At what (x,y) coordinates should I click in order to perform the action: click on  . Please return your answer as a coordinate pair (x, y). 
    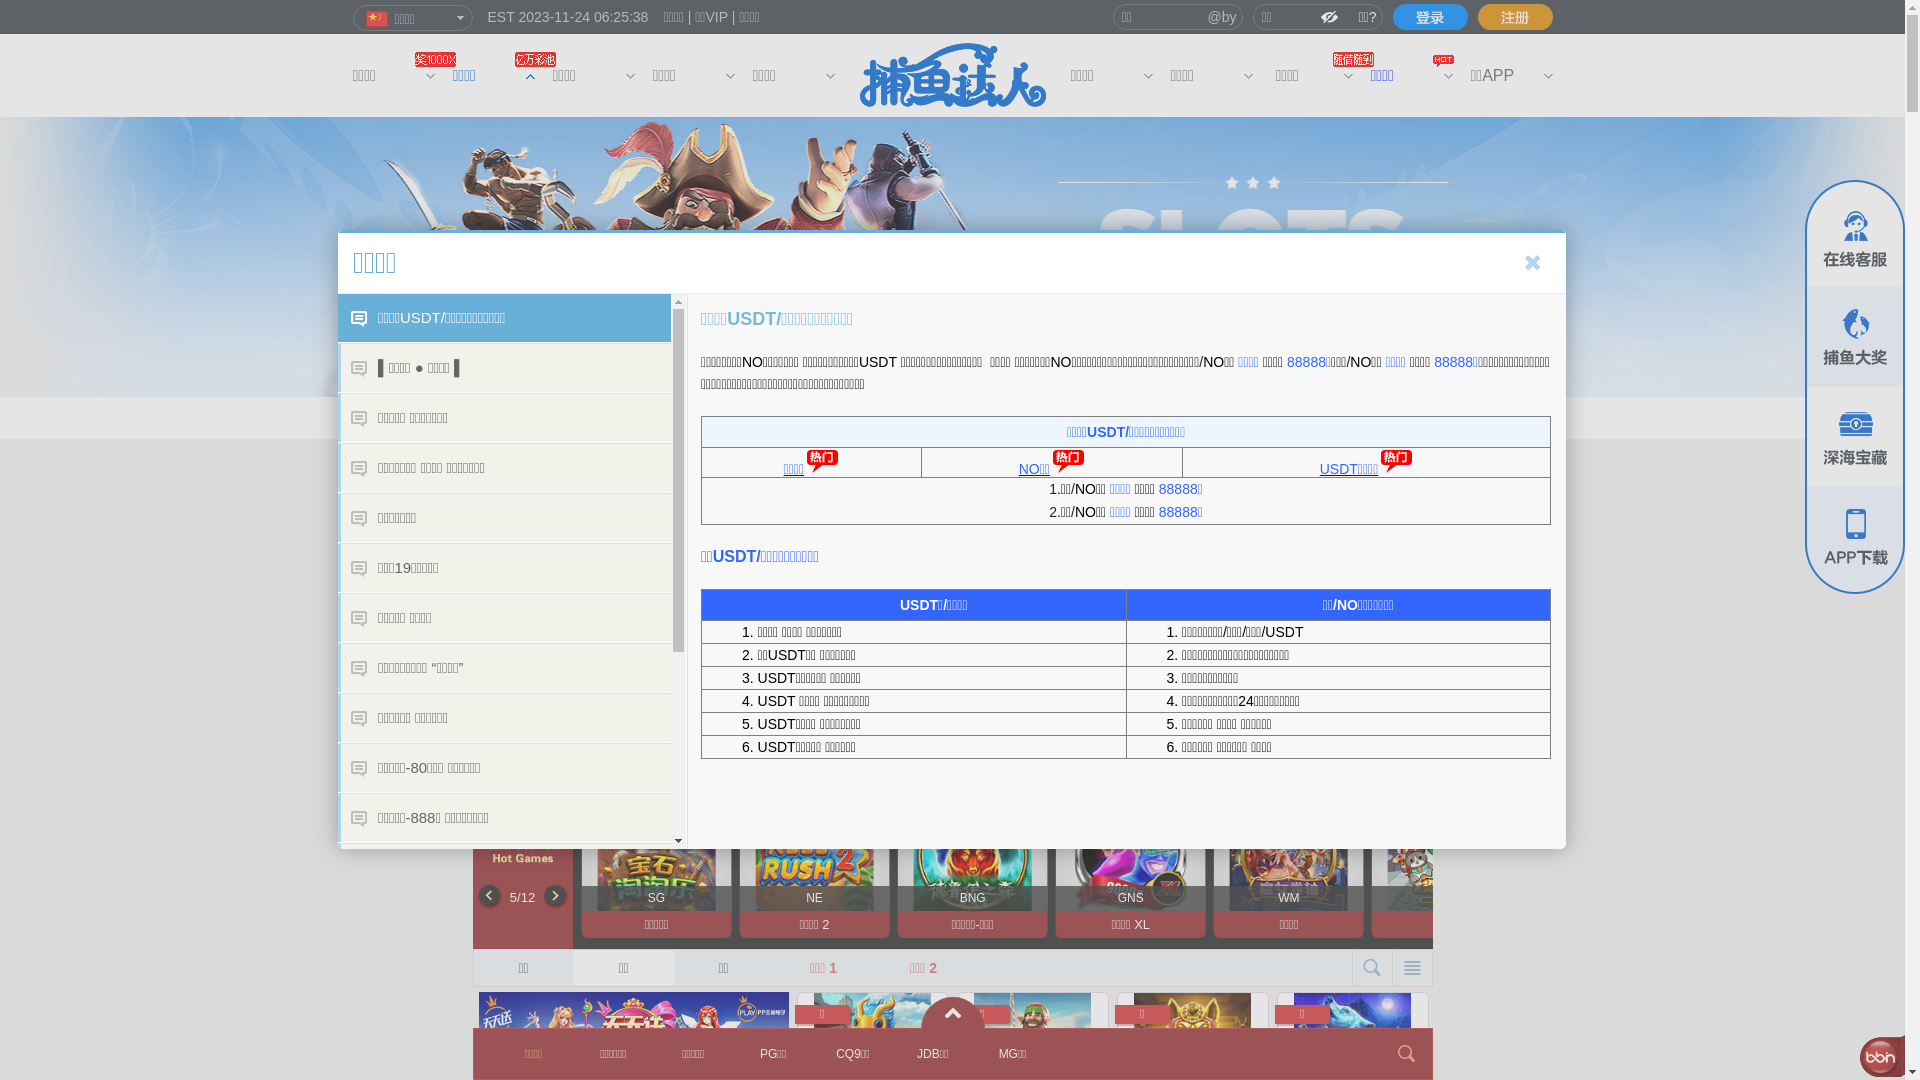
    Looking at the image, I should click on (1430, 17).